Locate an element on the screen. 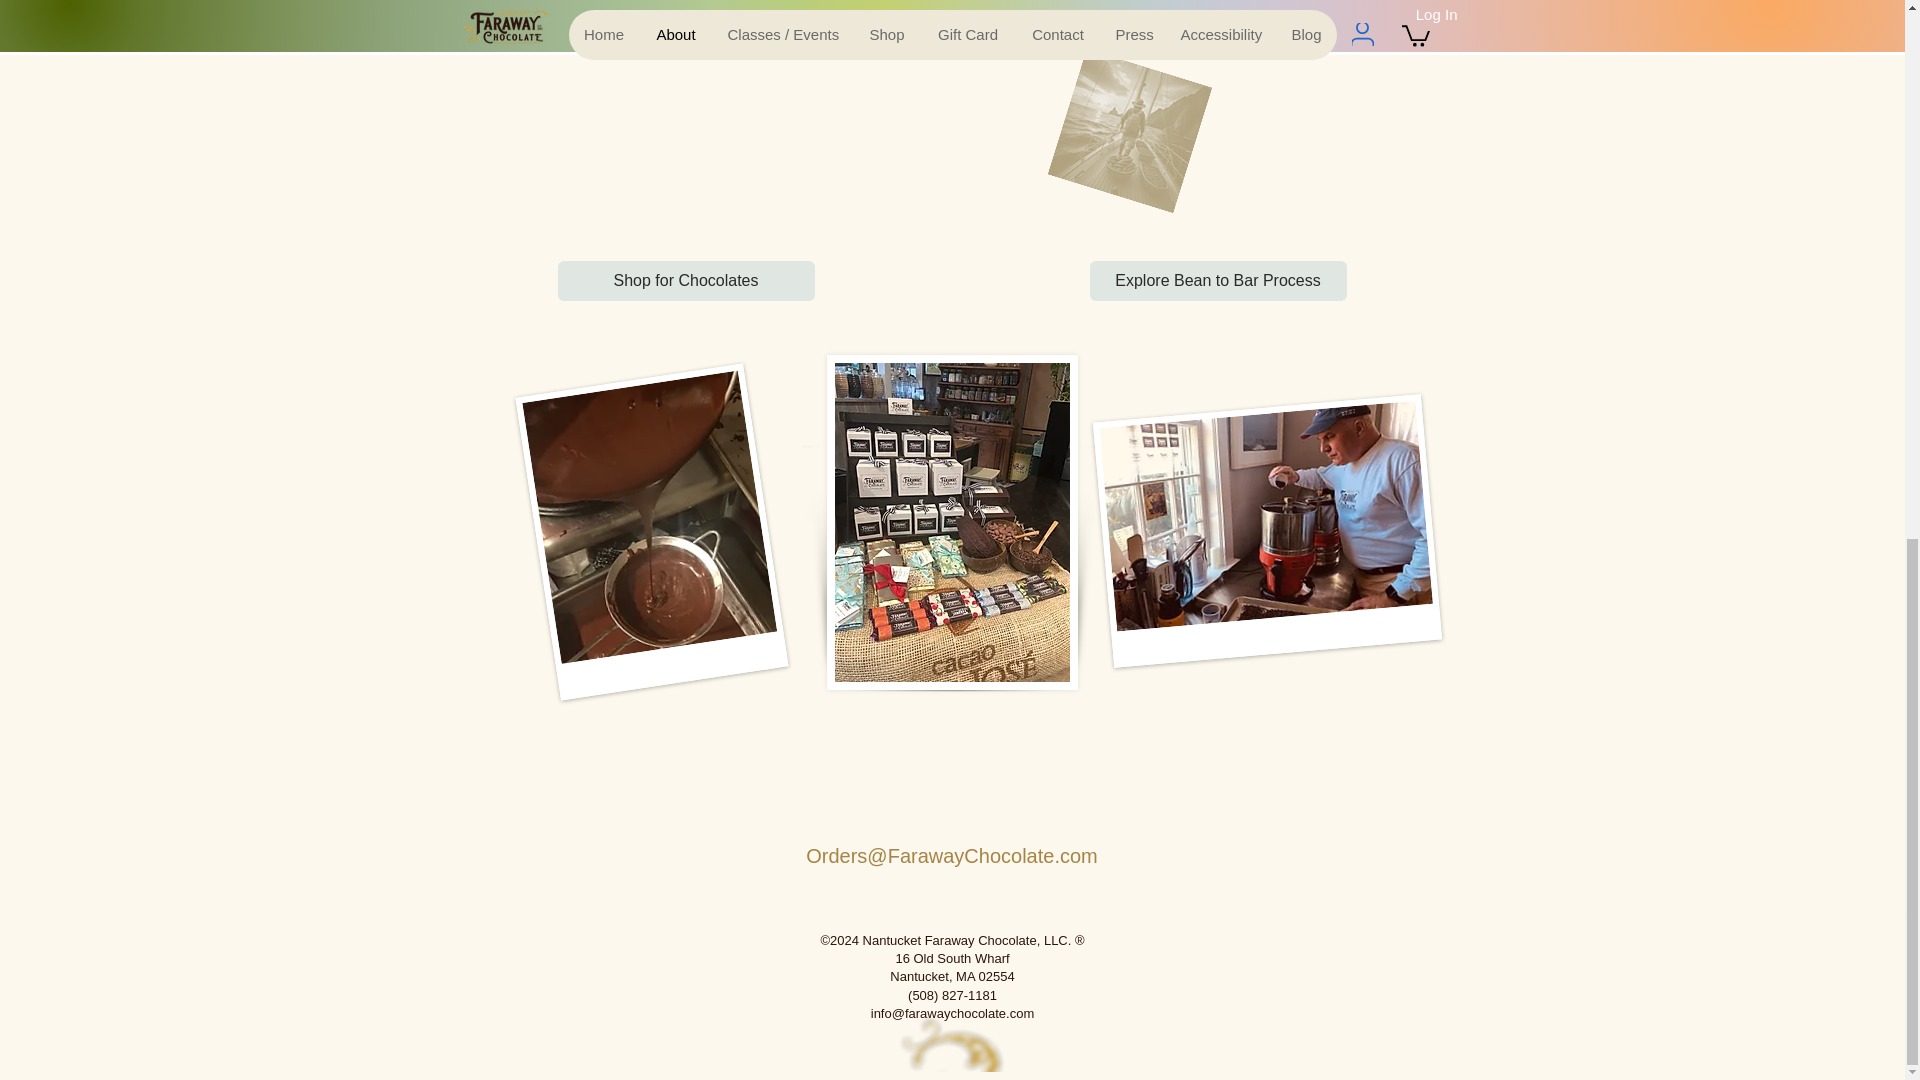 The height and width of the screenshot is (1080, 1920). Explore Bean to Bar Process is located at coordinates (1218, 280).